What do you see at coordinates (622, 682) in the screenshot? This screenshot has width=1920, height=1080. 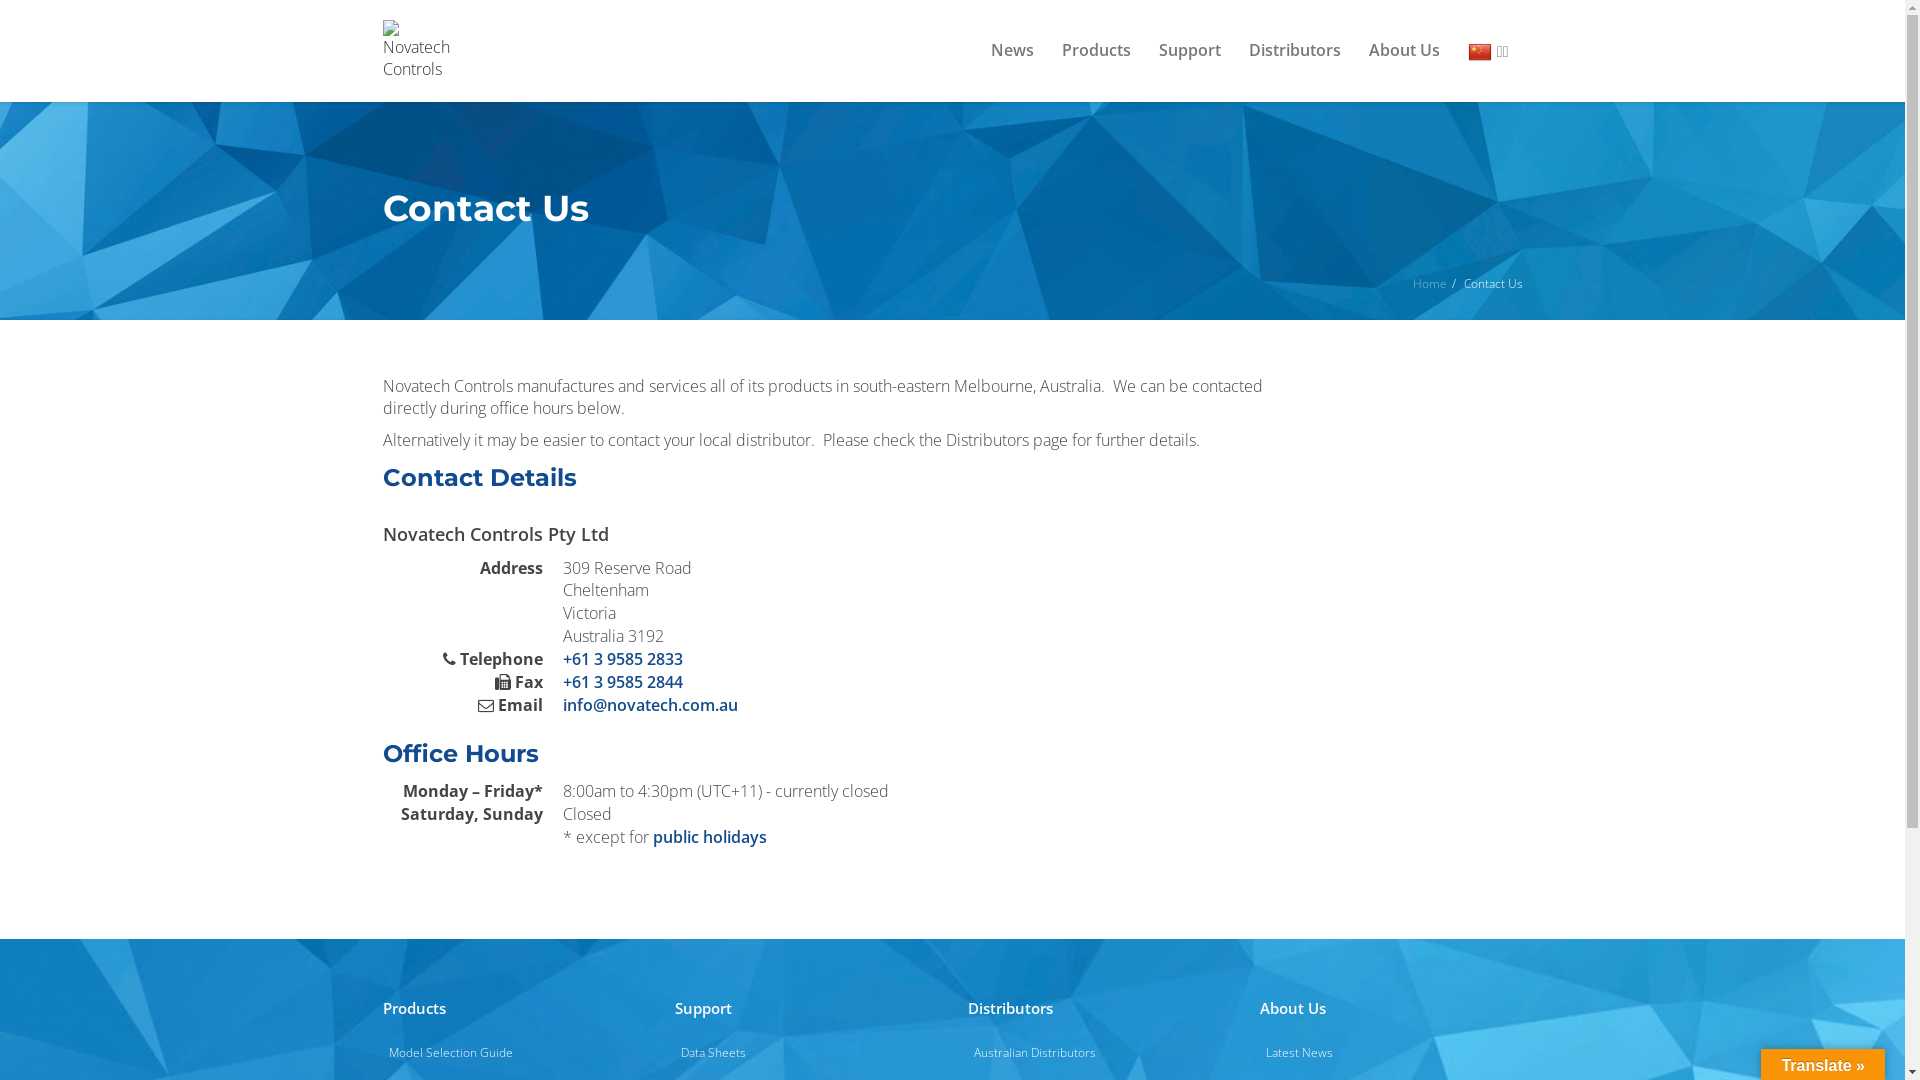 I see `+61 3 9585 2844` at bounding box center [622, 682].